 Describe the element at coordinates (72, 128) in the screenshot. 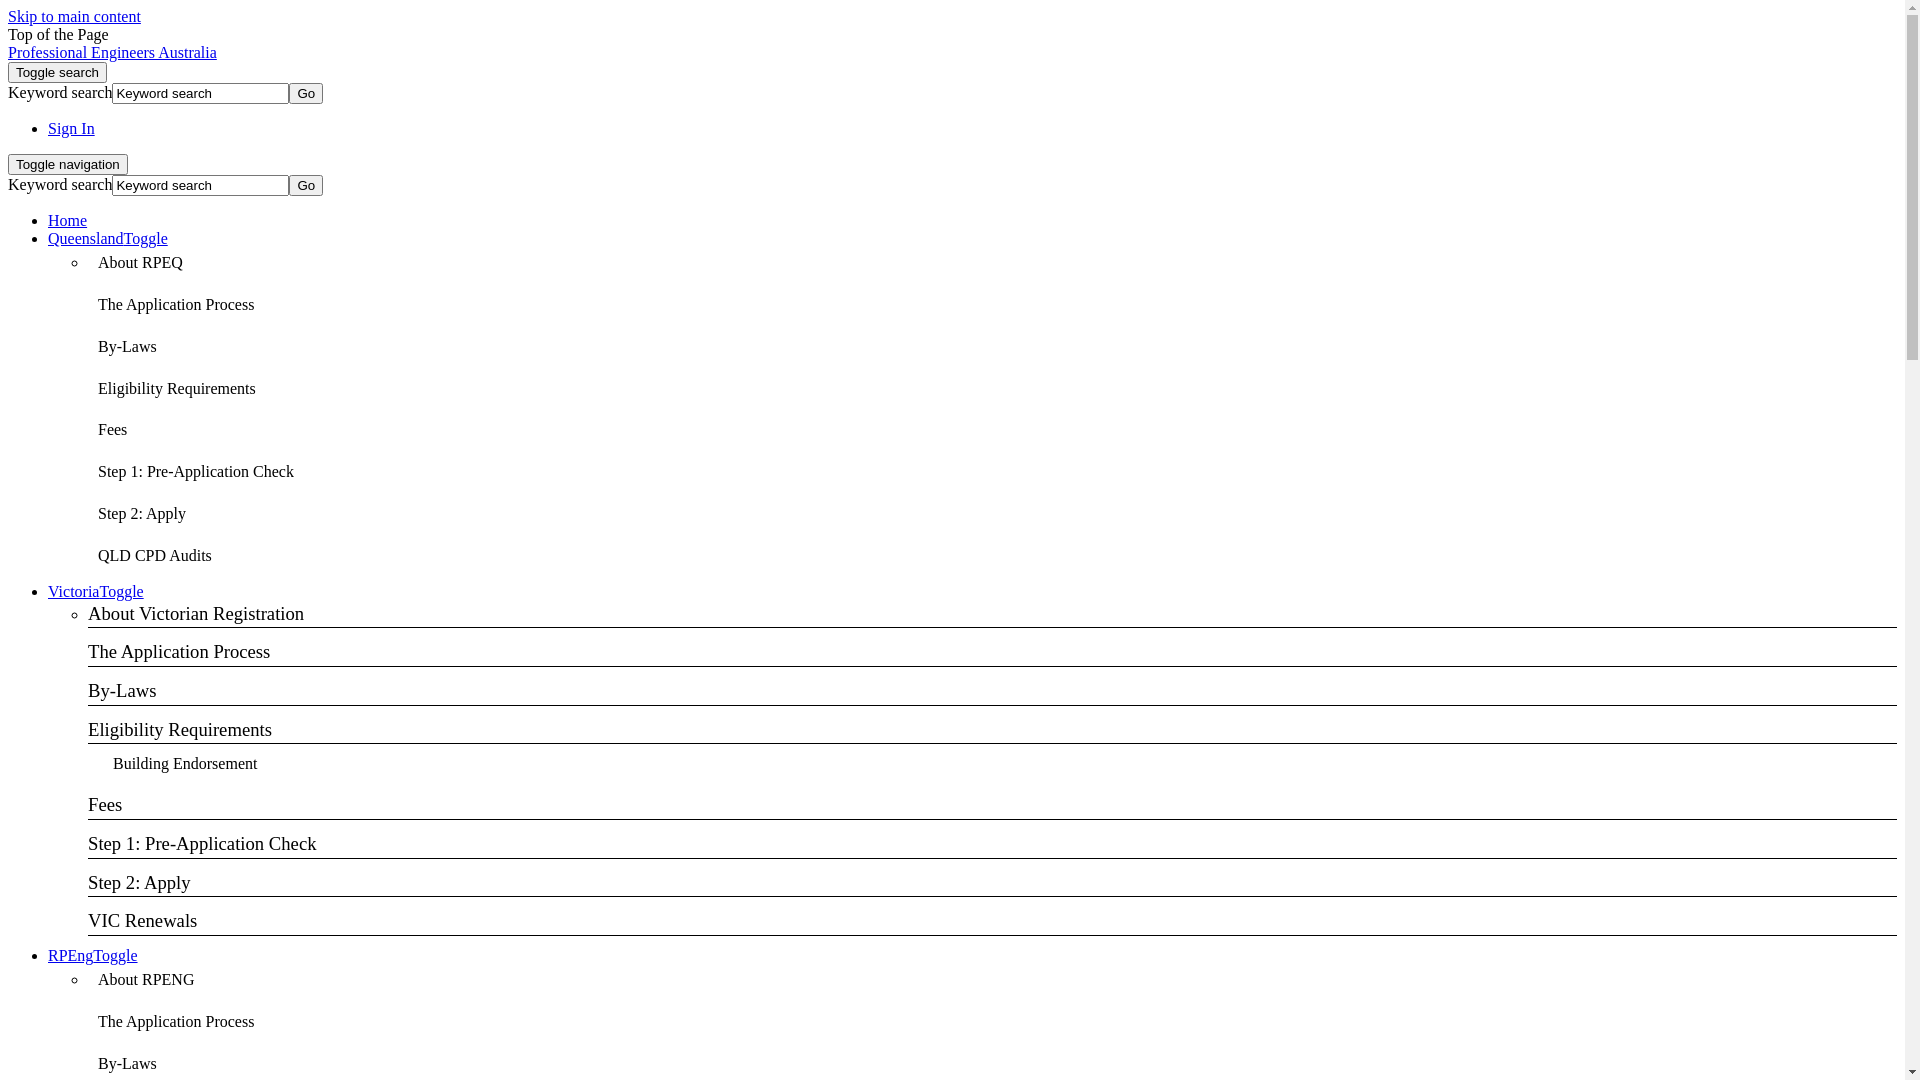

I see `Sign In` at that location.